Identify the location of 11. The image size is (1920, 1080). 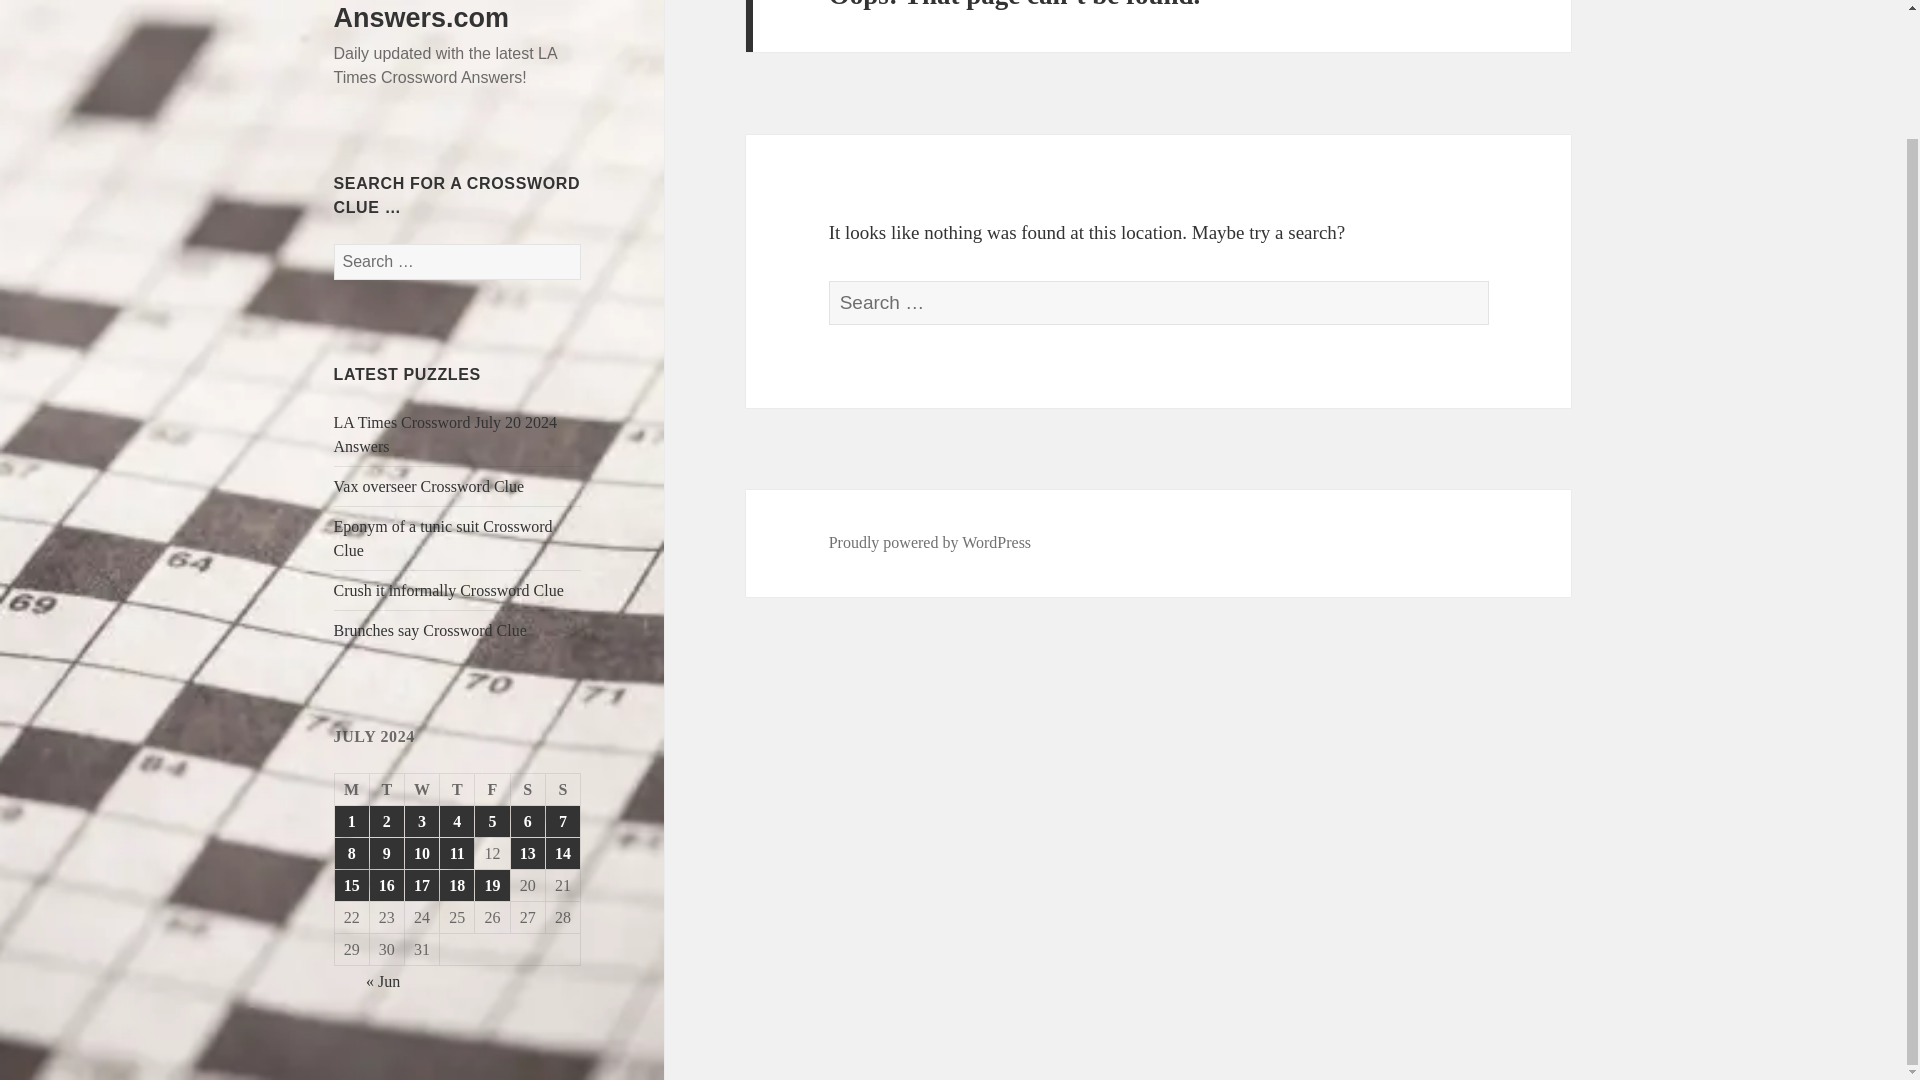
(456, 854).